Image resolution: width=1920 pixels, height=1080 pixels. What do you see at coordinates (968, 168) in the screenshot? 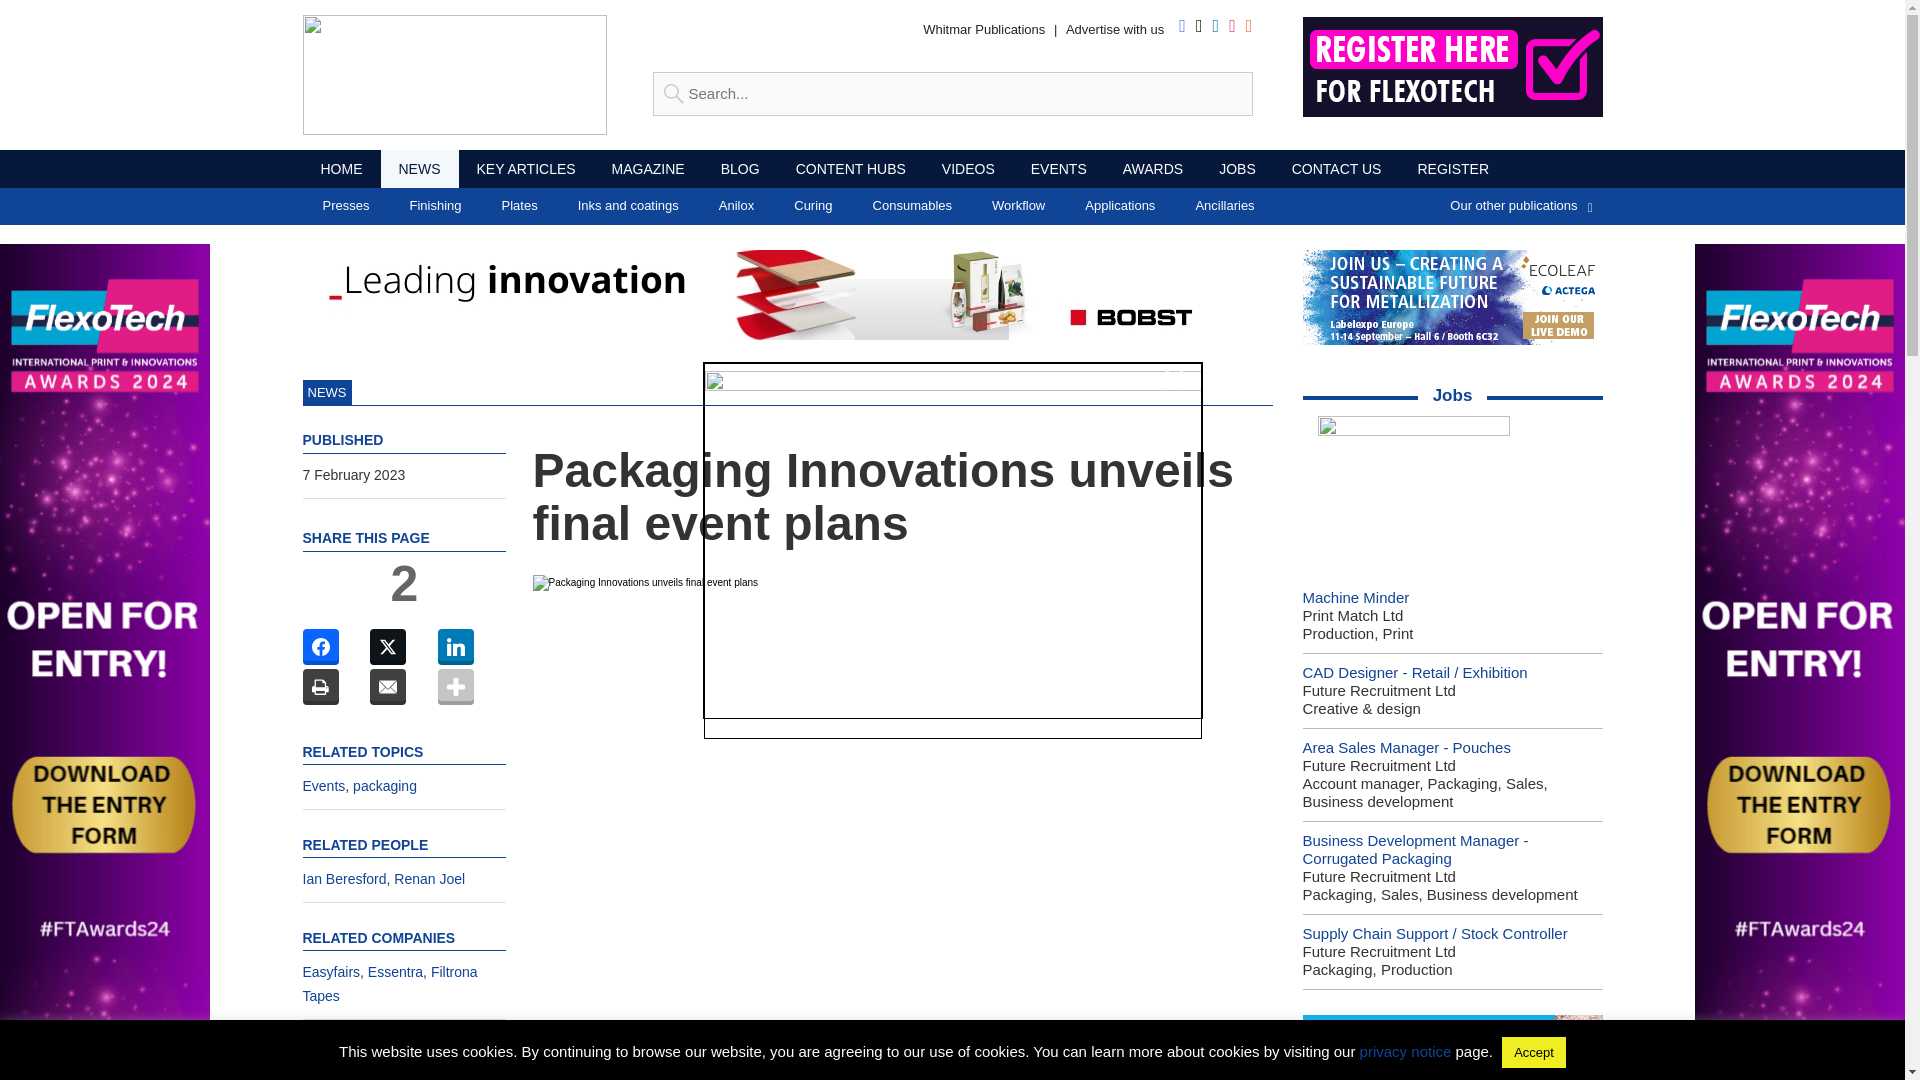
I see `VIDEOS` at bounding box center [968, 168].